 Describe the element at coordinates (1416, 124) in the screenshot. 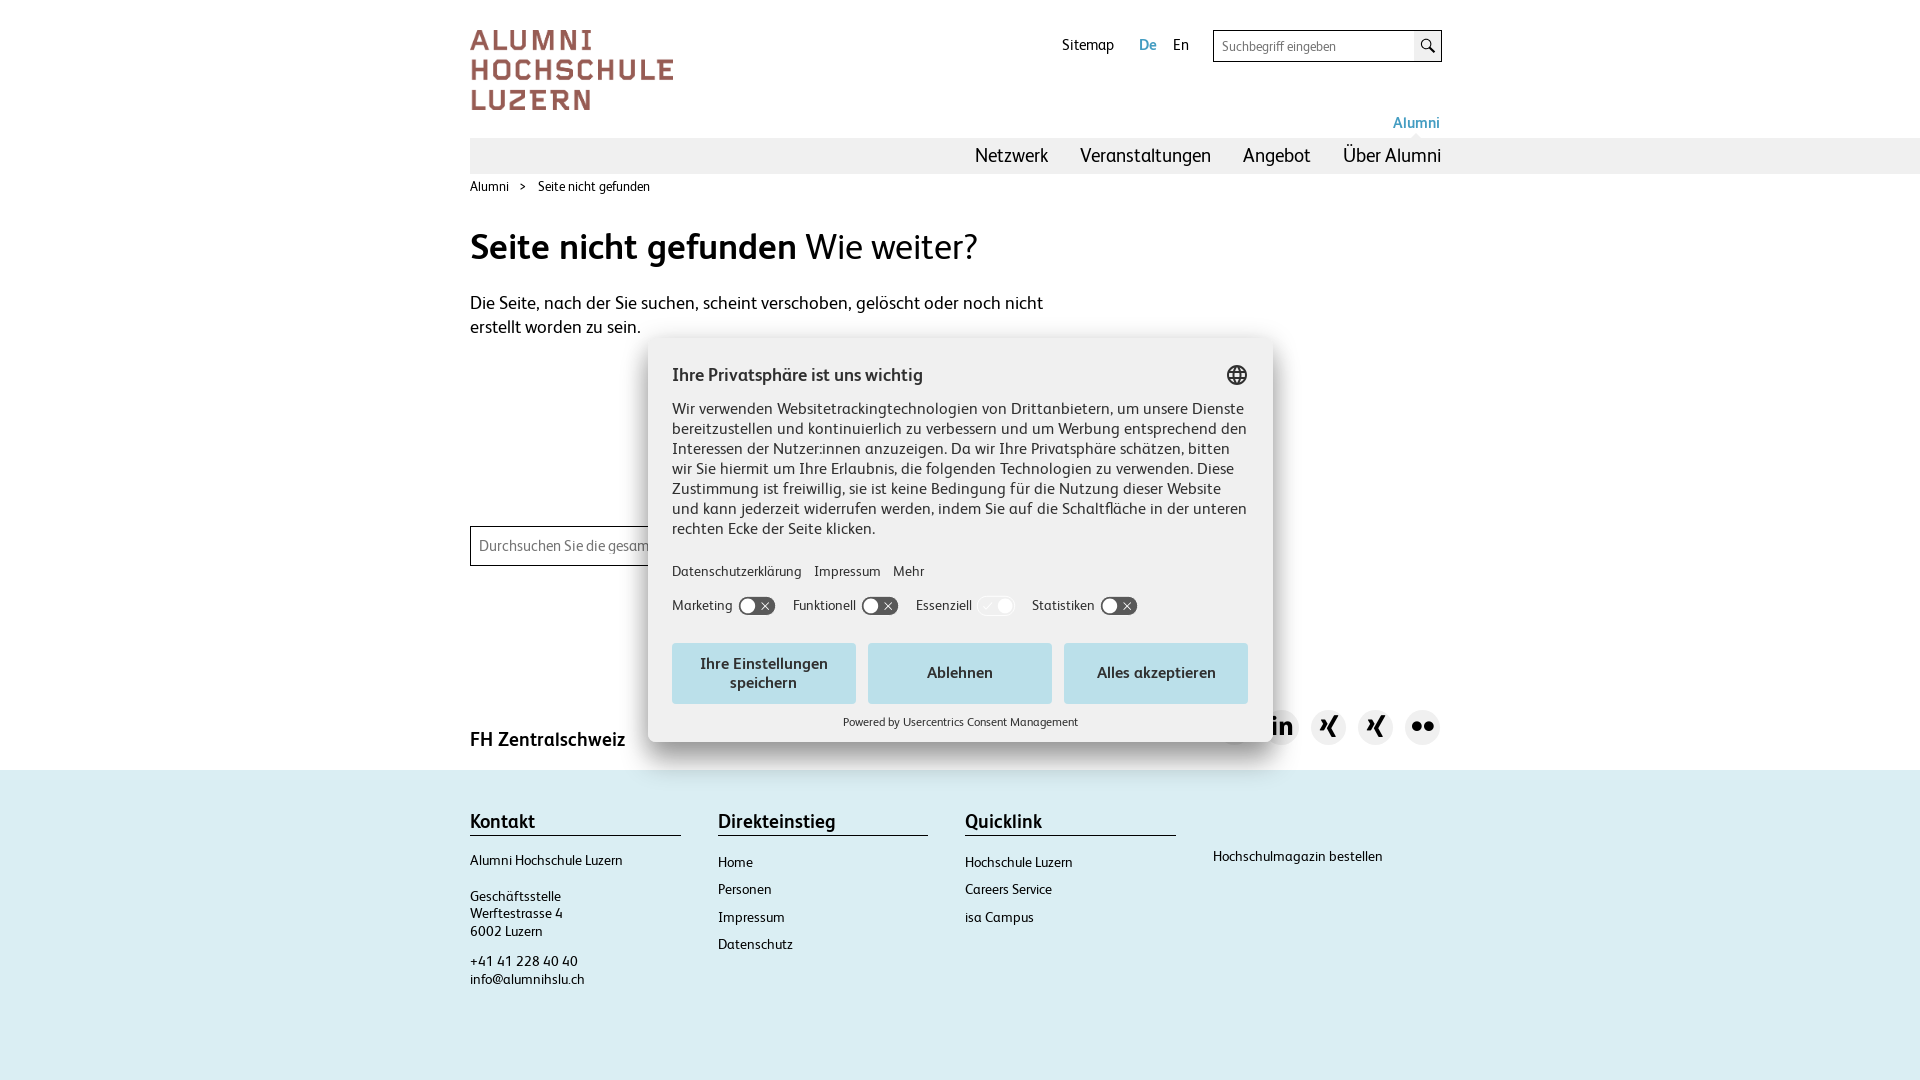

I see `Alumni` at that location.